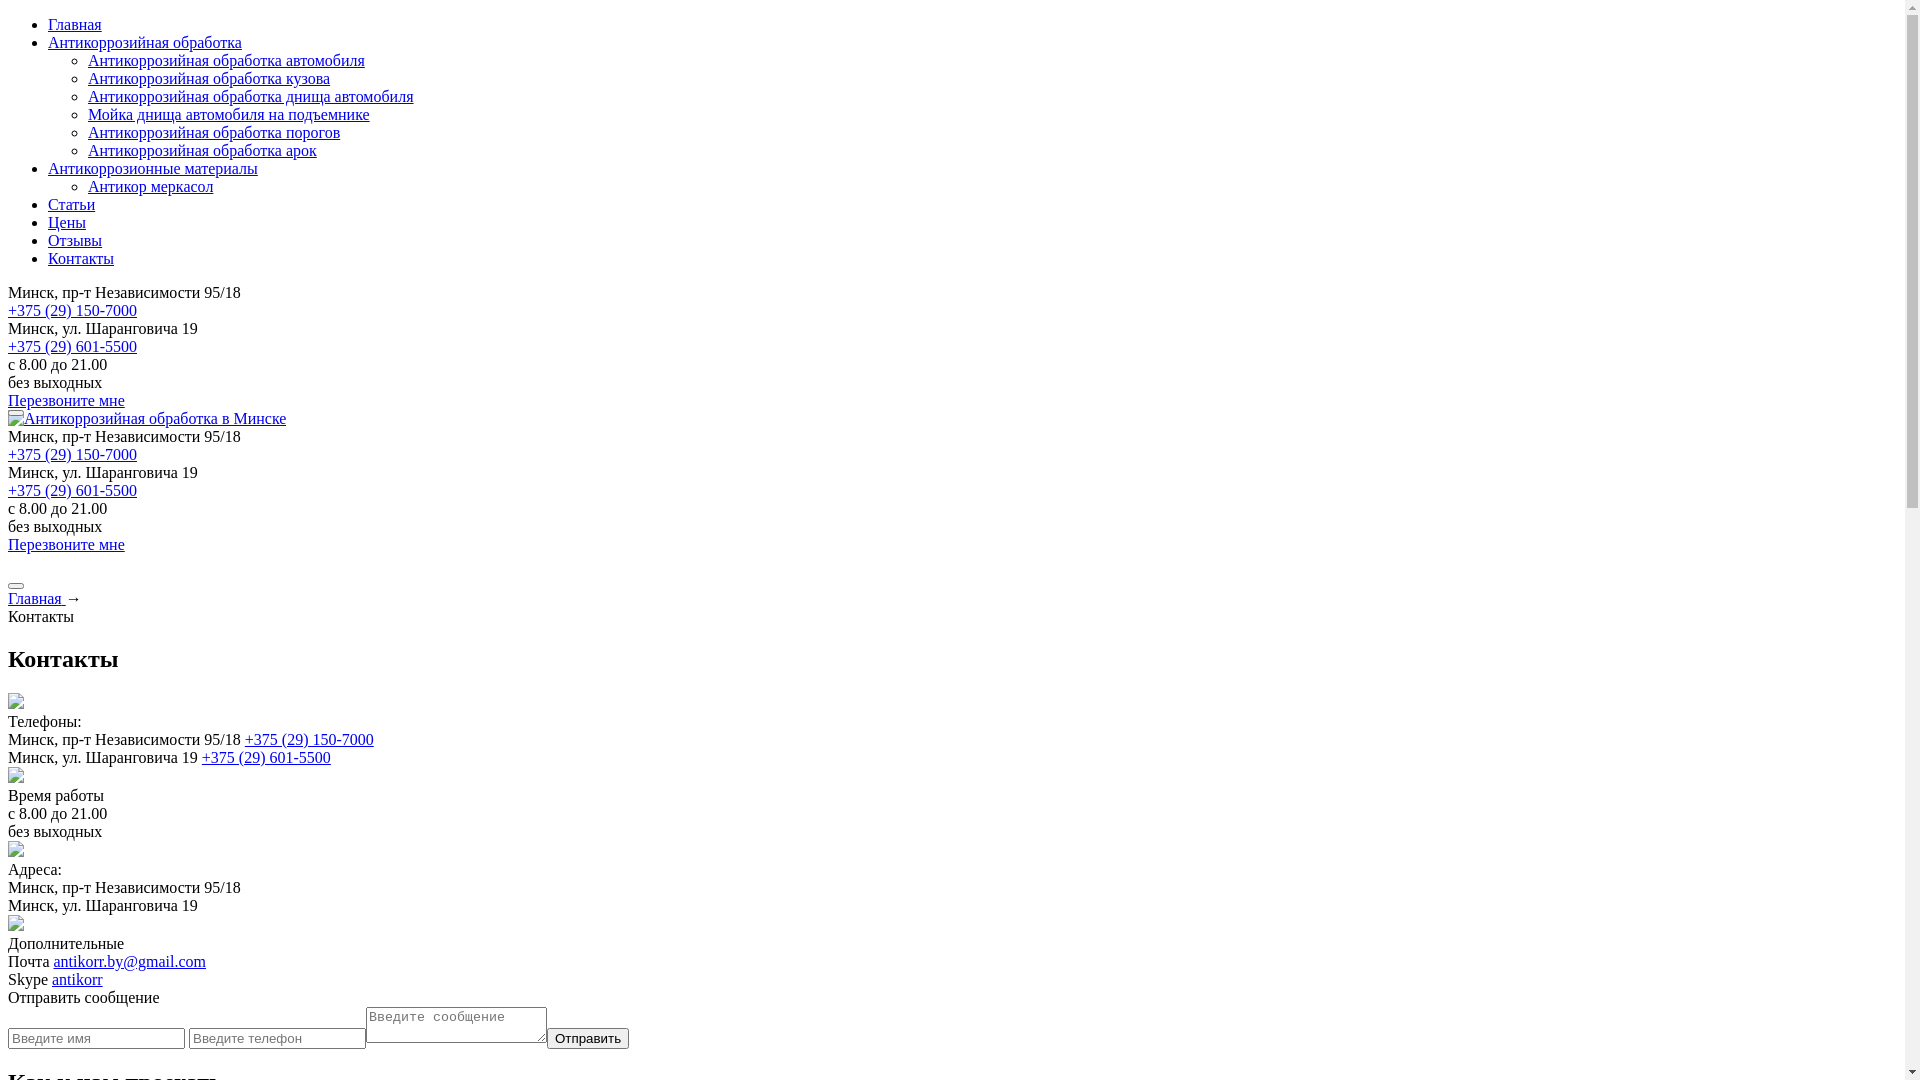 The height and width of the screenshot is (1080, 1920). Describe the element at coordinates (266, 758) in the screenshot. I see `+375 (29) 601-5500` at that location.